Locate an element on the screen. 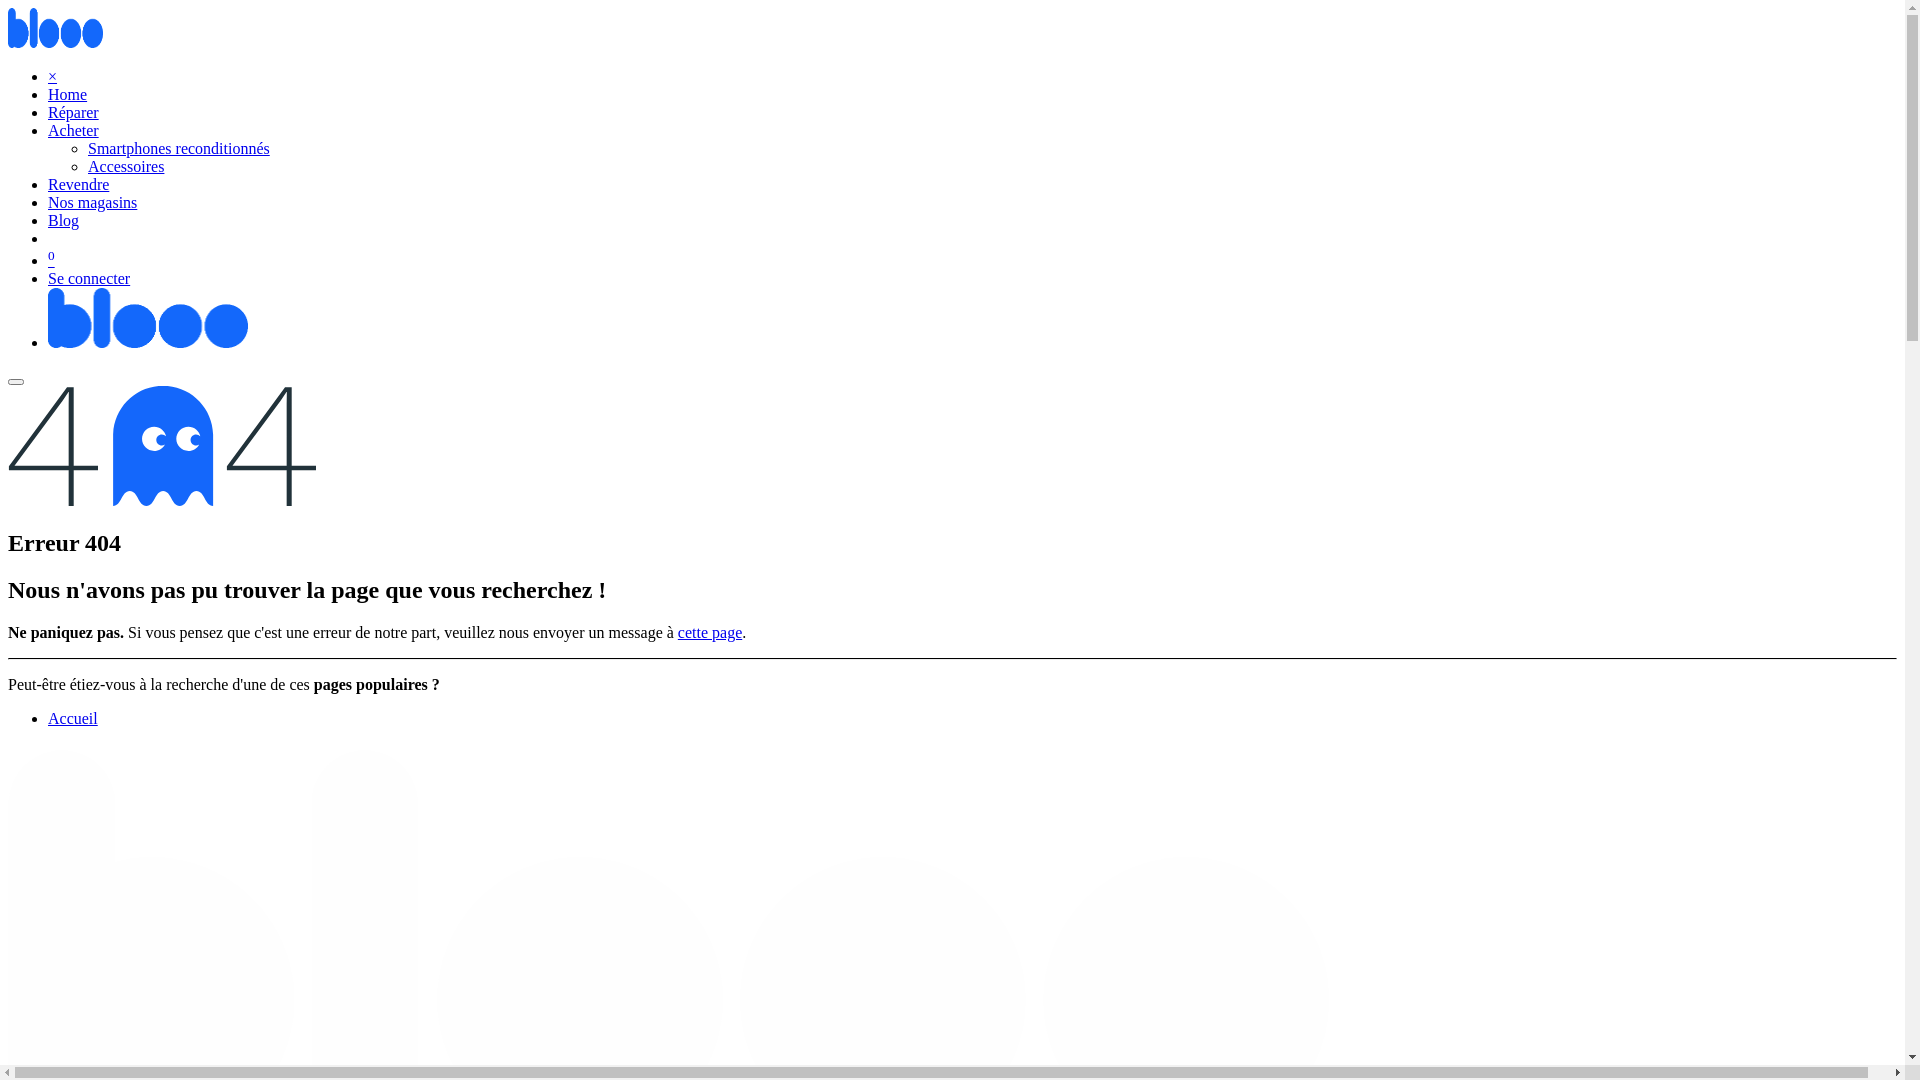 This screenshot has width=1920, height=1080. Blog is located at coordinates (64, 220).